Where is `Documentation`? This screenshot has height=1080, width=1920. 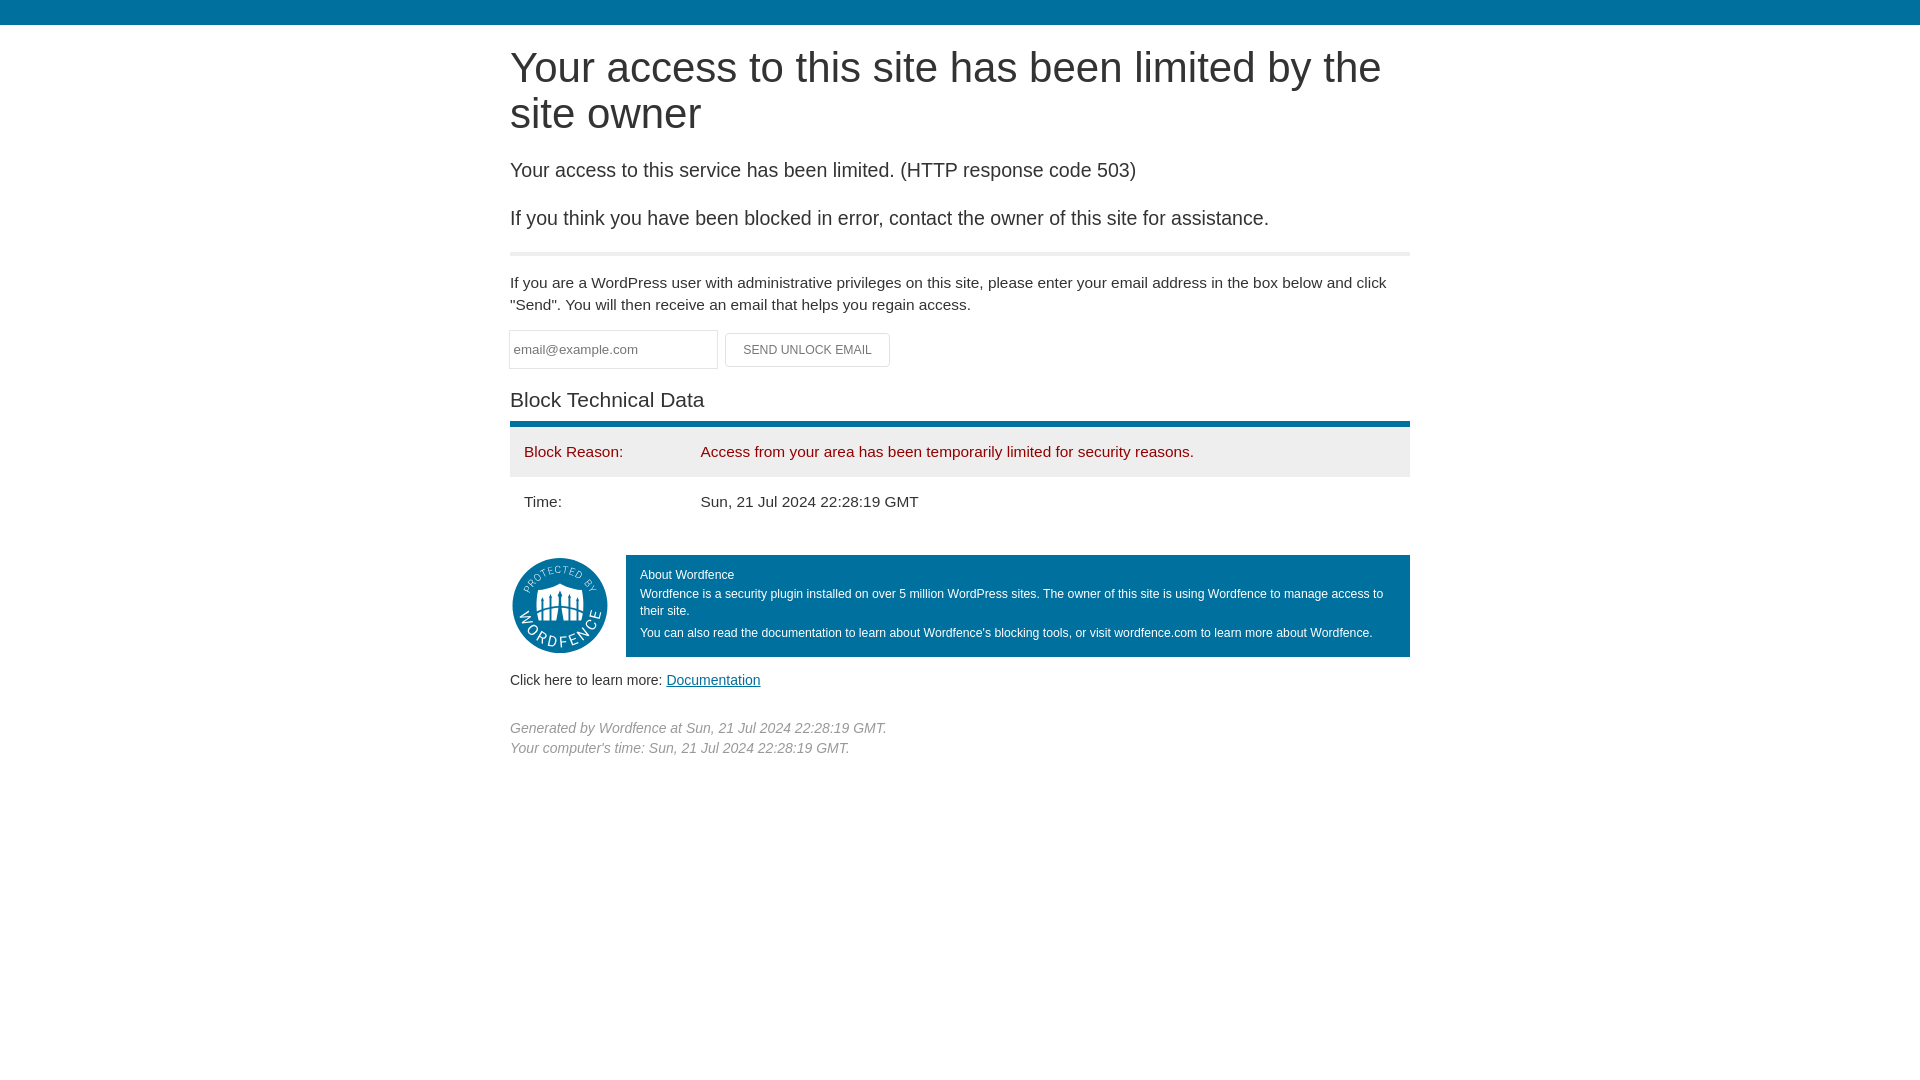
Documentation is located at coordinates (713, 679).